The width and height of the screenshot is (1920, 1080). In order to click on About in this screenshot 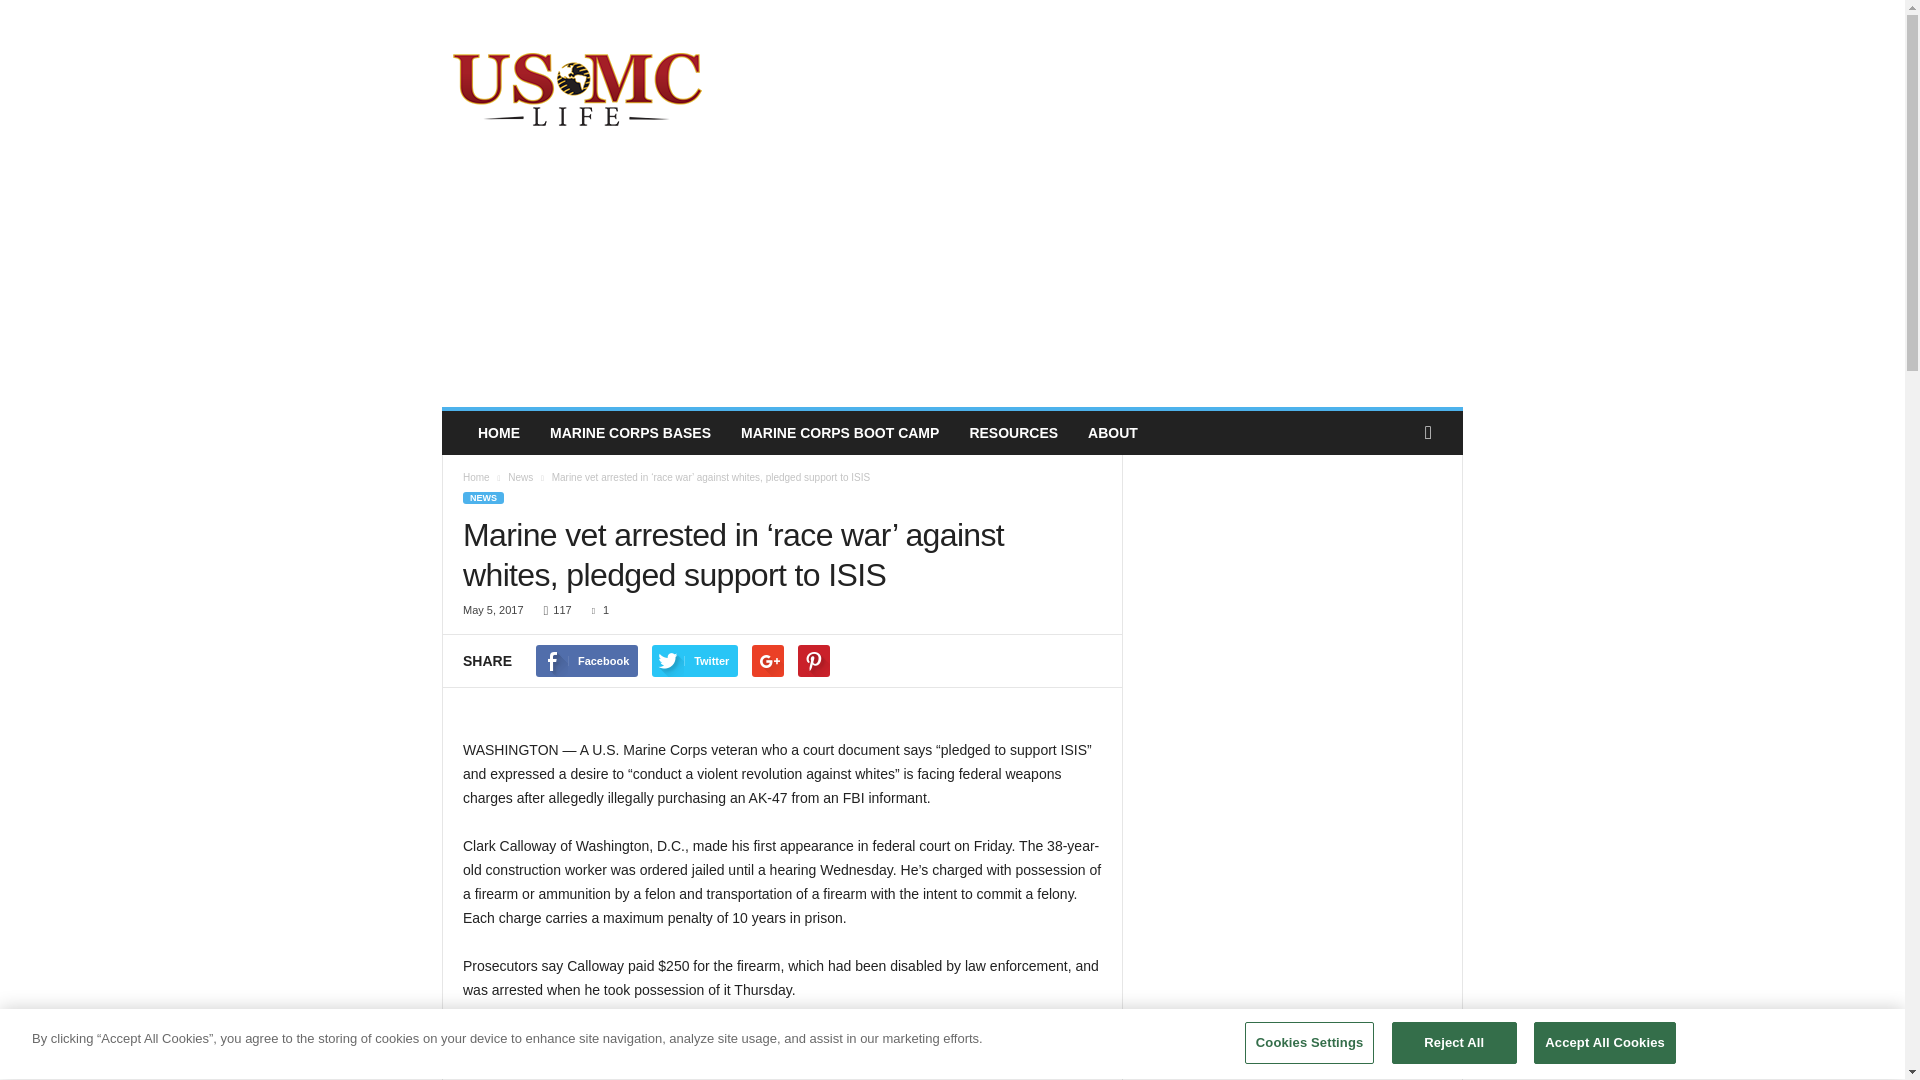, I will do `click(1113, 432)`.